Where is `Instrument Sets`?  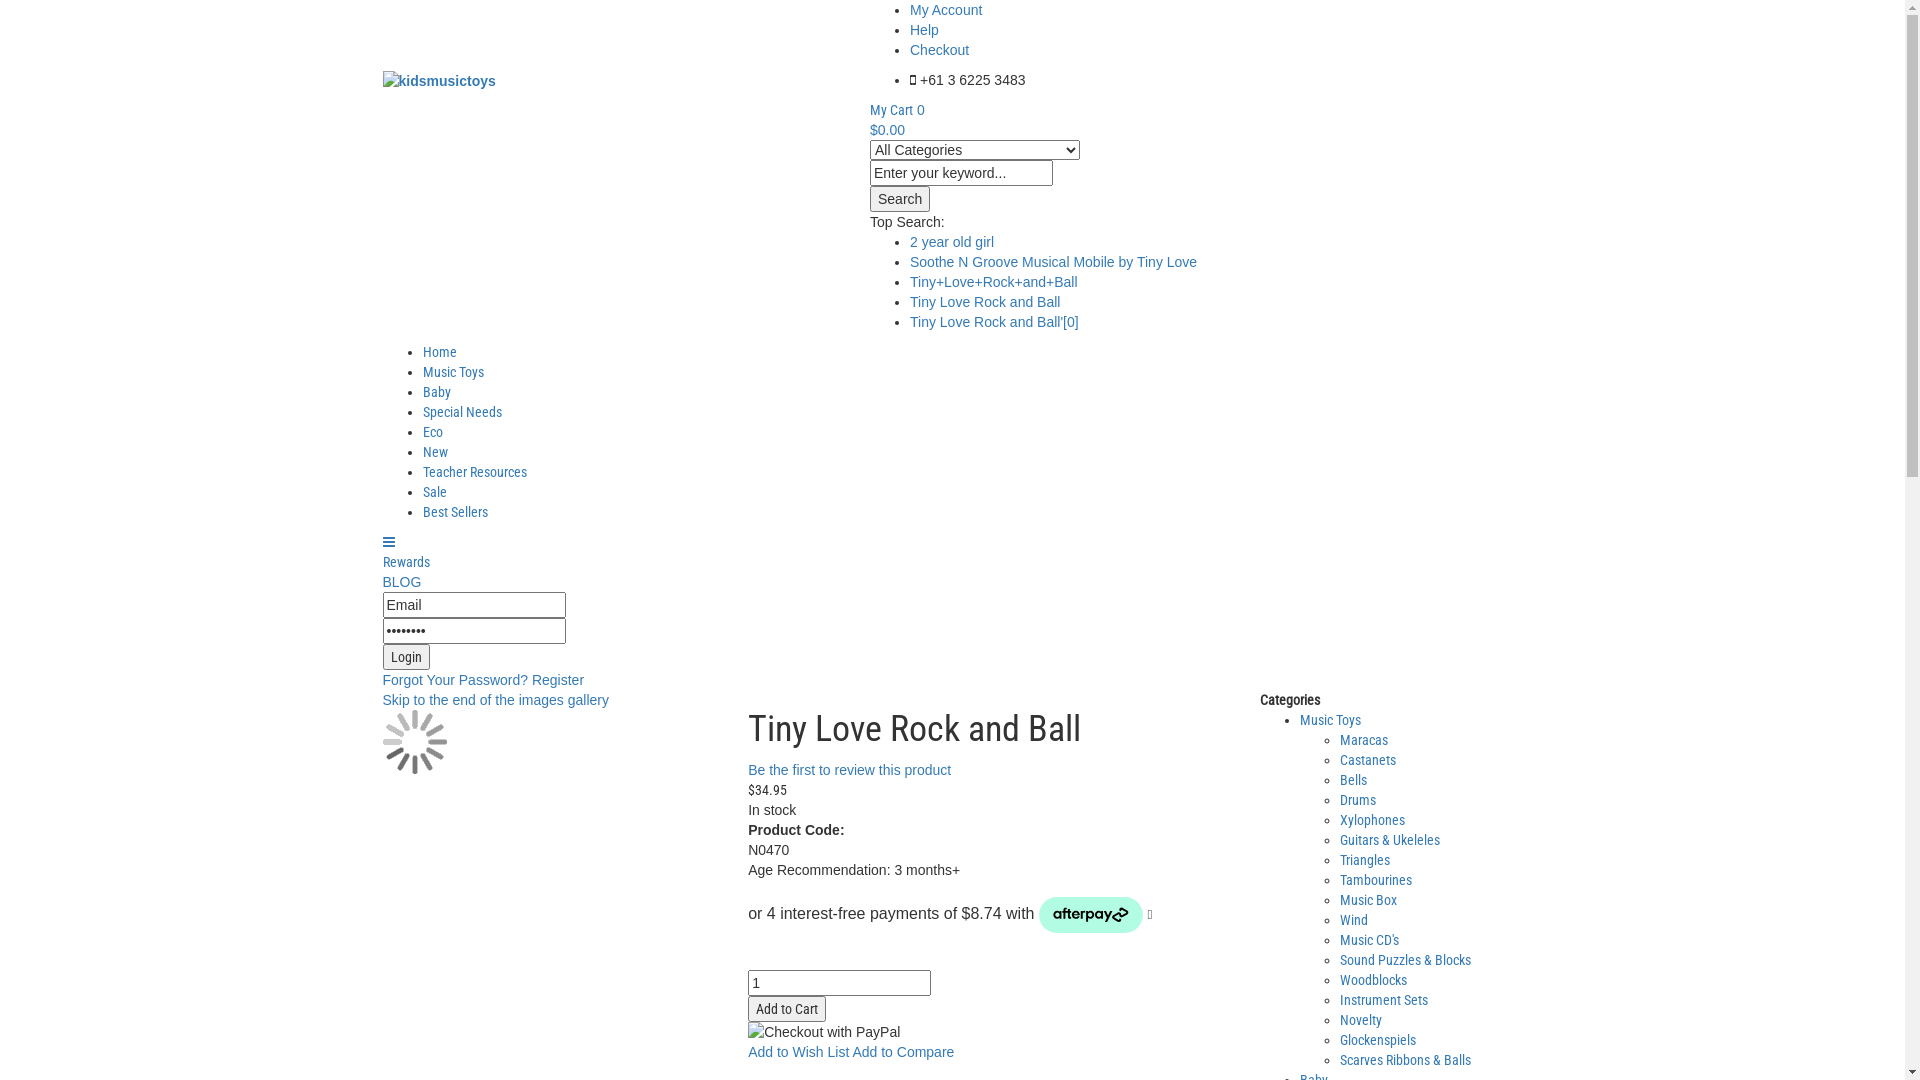
Instrument Sets is located at coordinates (1384, 1000).